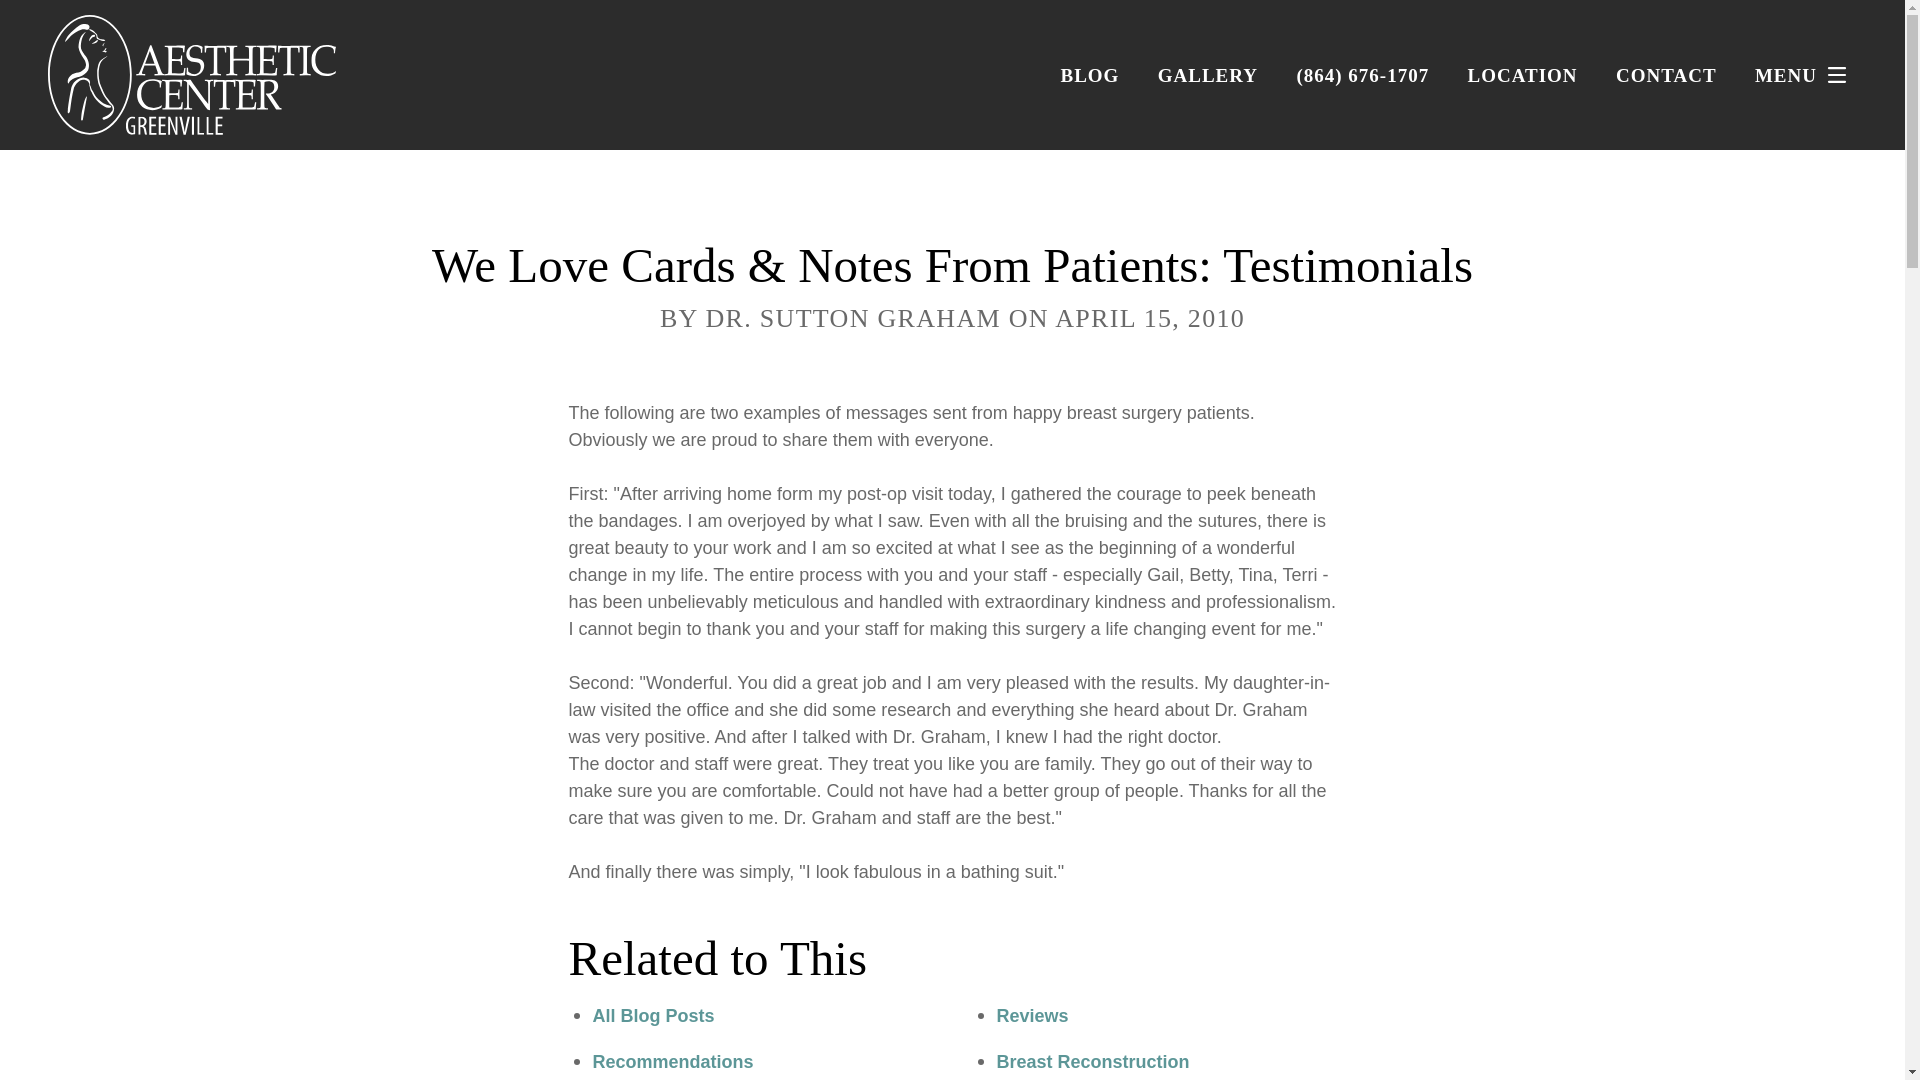 Image resolution: width=1920 pixels, height=1080 pixels. What do you see at coordinates (672, 1062) in the screenshot?
I see `Recommendations` at bounding box center [672, 1062].